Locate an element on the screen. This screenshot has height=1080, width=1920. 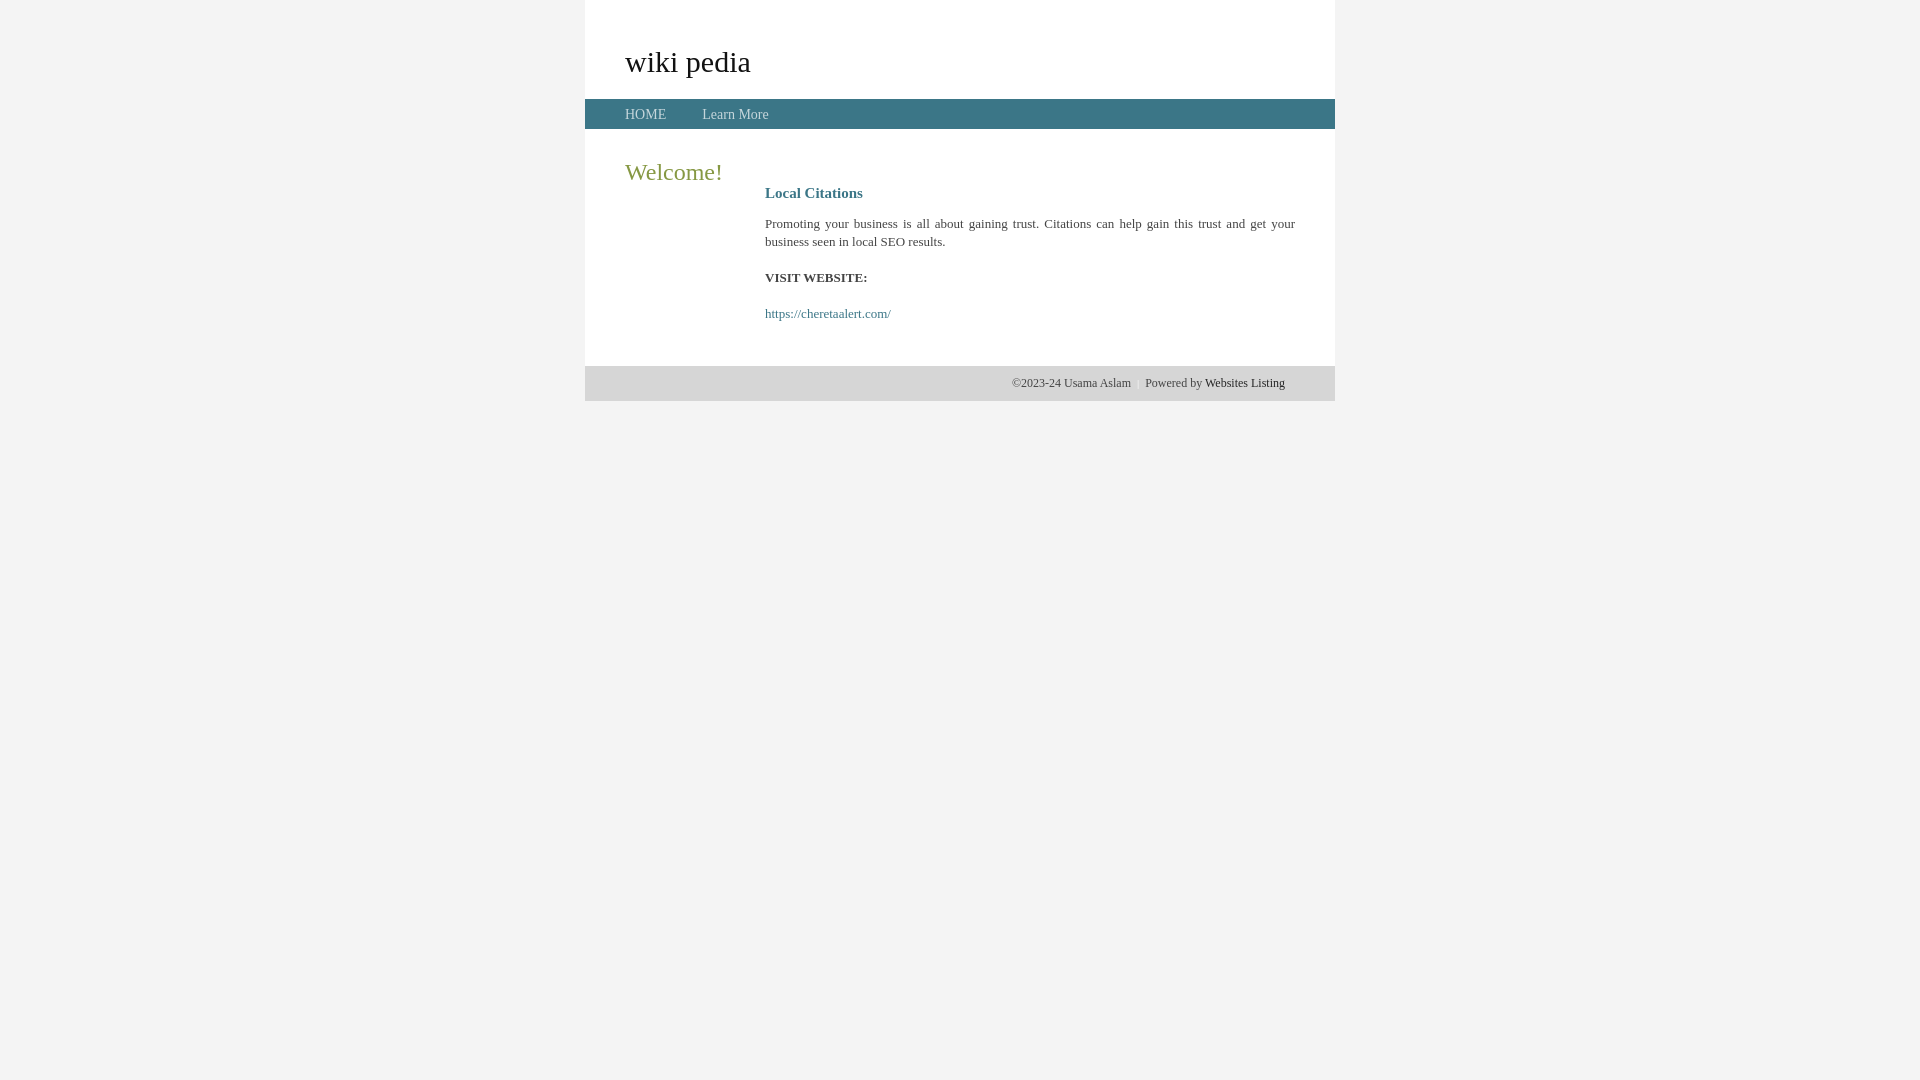
https://cheretaalert.com/ is located at coordinates (828, 314).